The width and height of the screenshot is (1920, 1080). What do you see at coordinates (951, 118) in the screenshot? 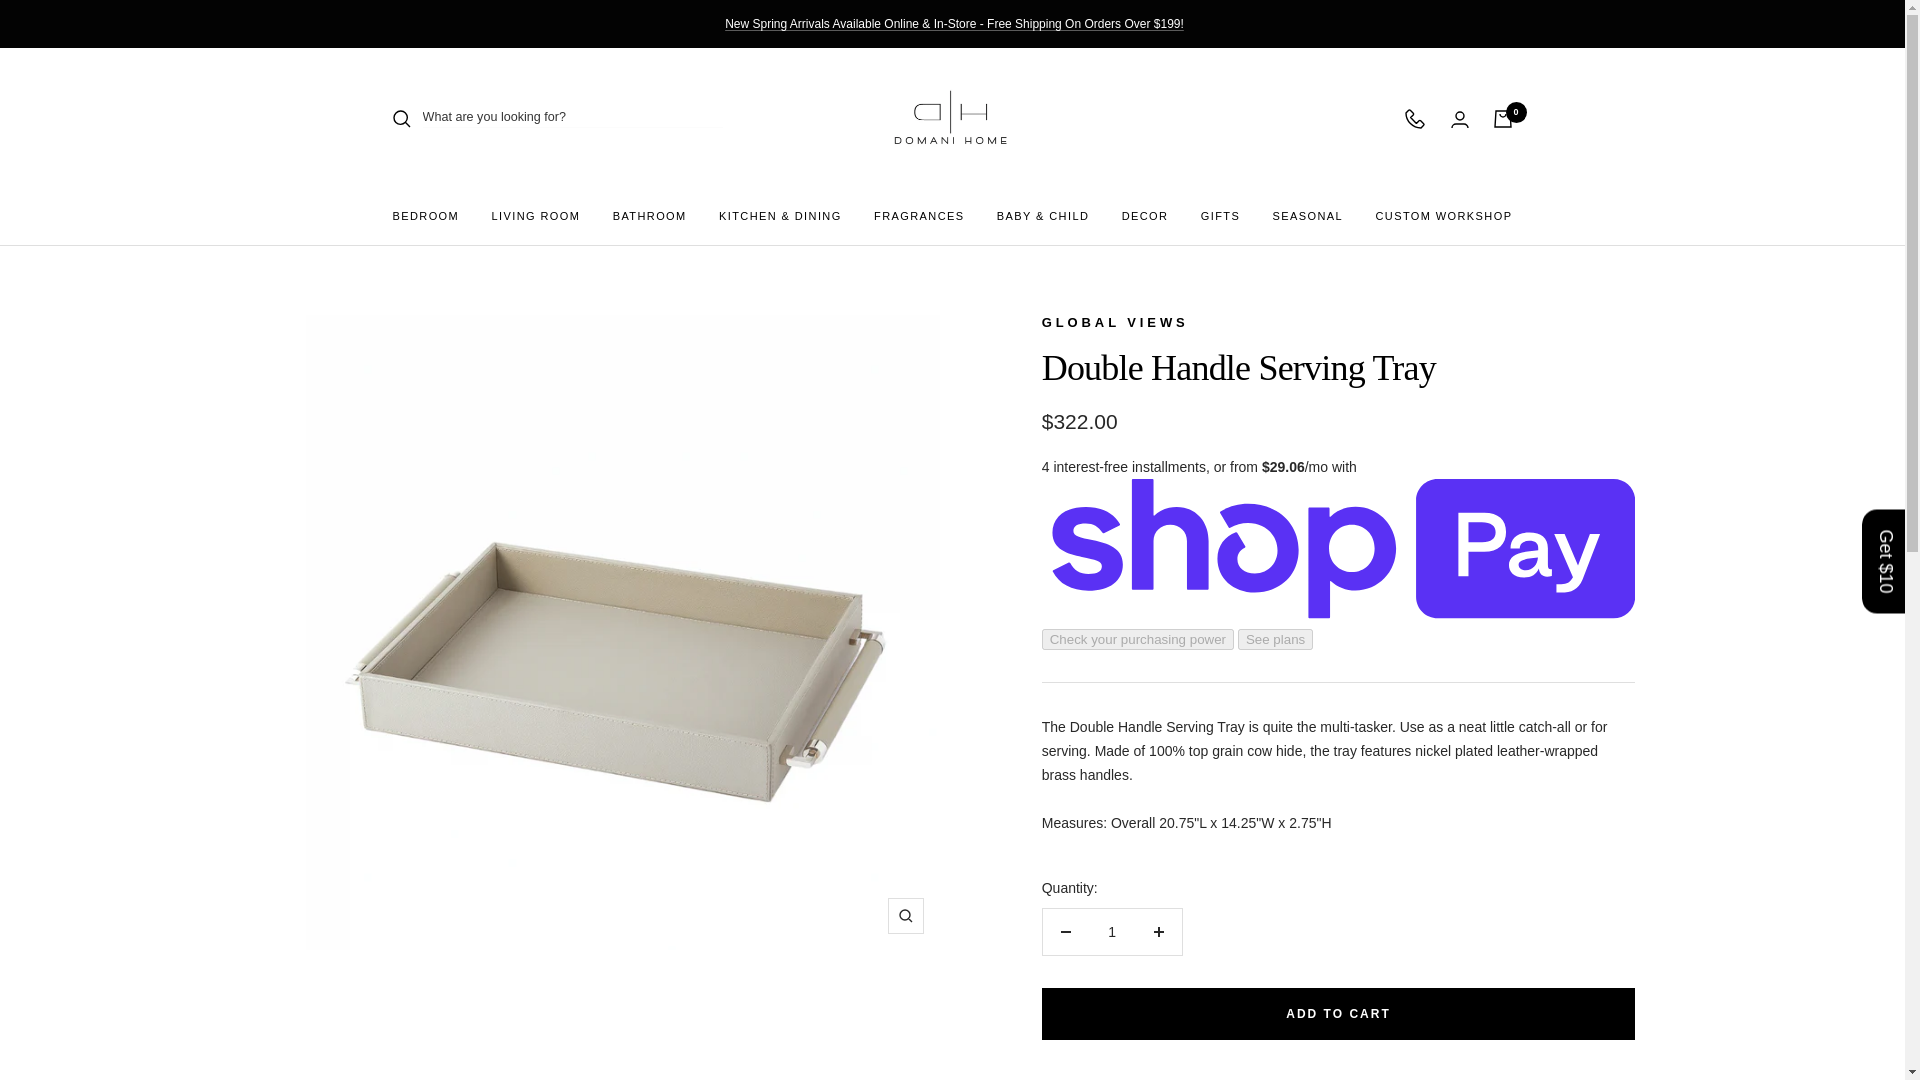
I see `Domani Home` at bounding box center [951, 118].